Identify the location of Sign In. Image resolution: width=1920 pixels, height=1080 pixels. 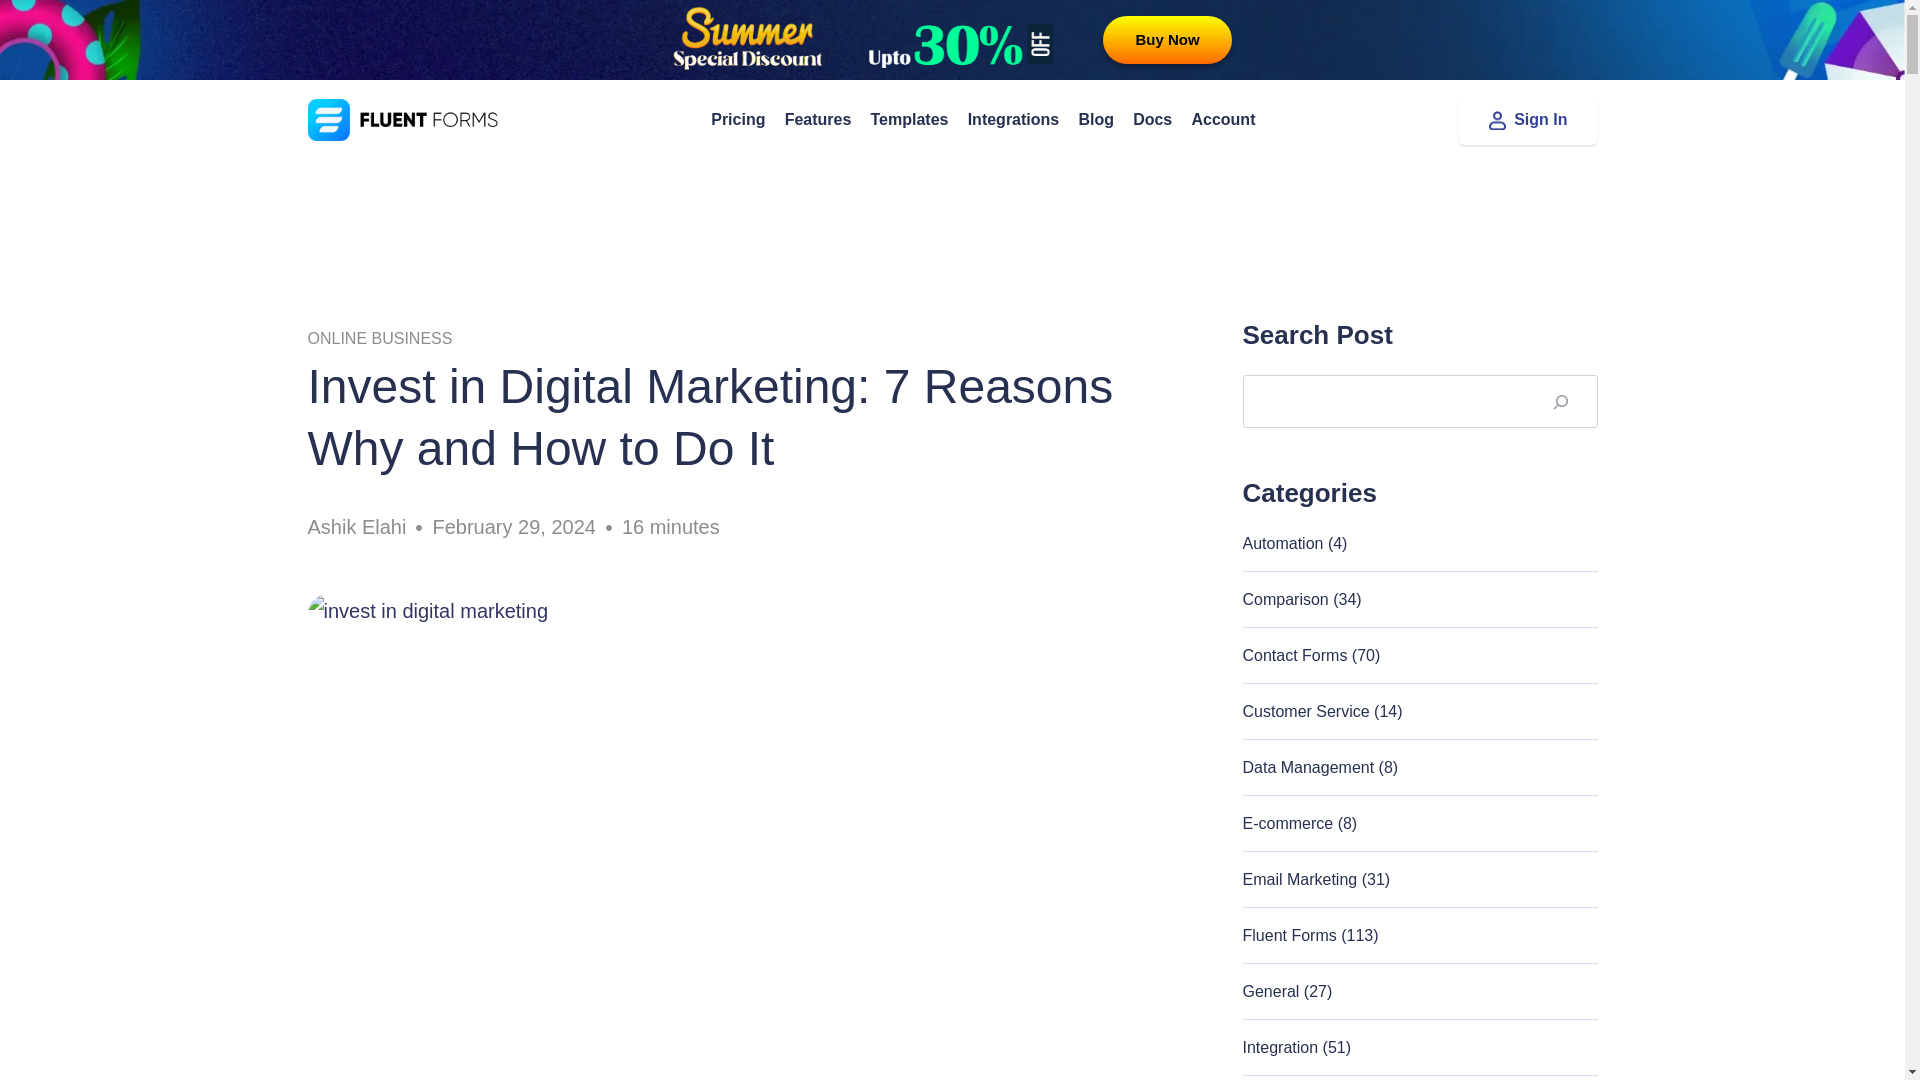
(1528, 120).